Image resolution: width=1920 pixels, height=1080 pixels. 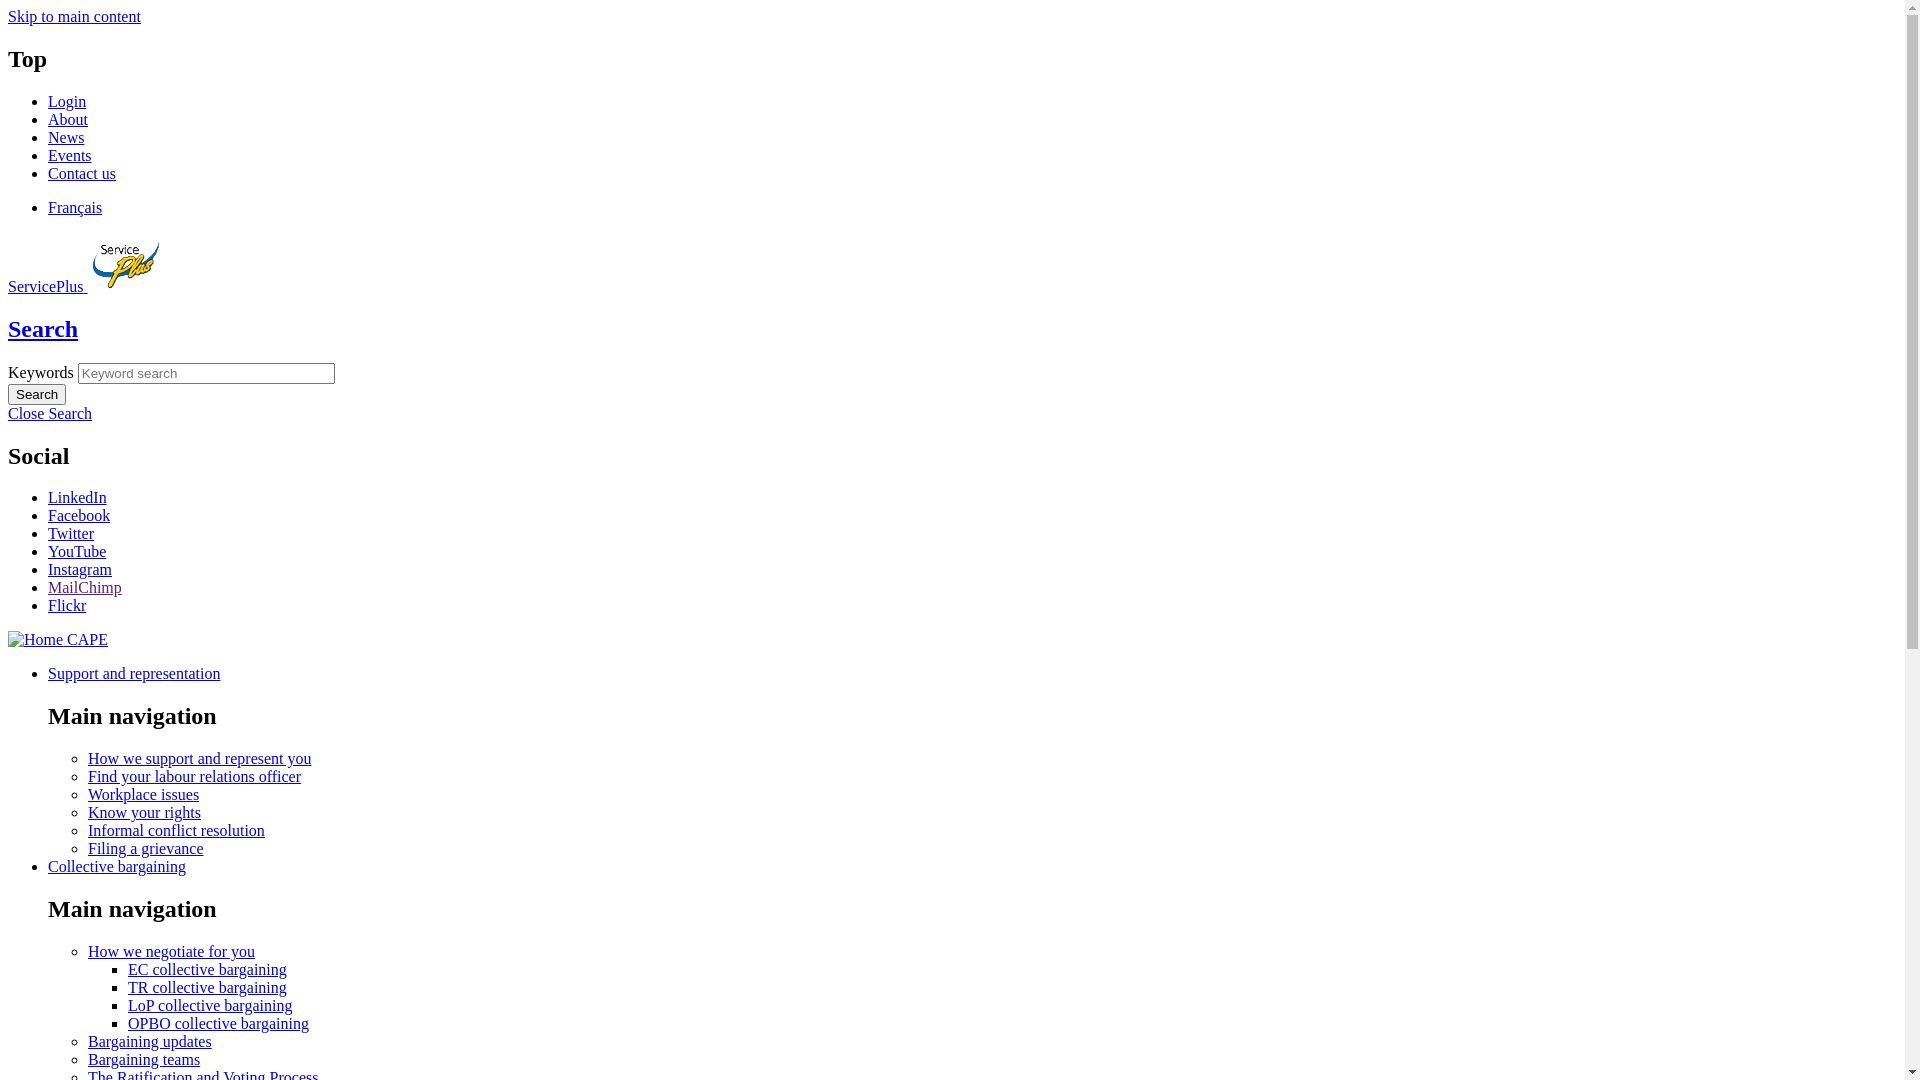 What do you see at coordinates (82, 174) in the screenshot?
I see `Contact us` at bounding box center [82, 174].